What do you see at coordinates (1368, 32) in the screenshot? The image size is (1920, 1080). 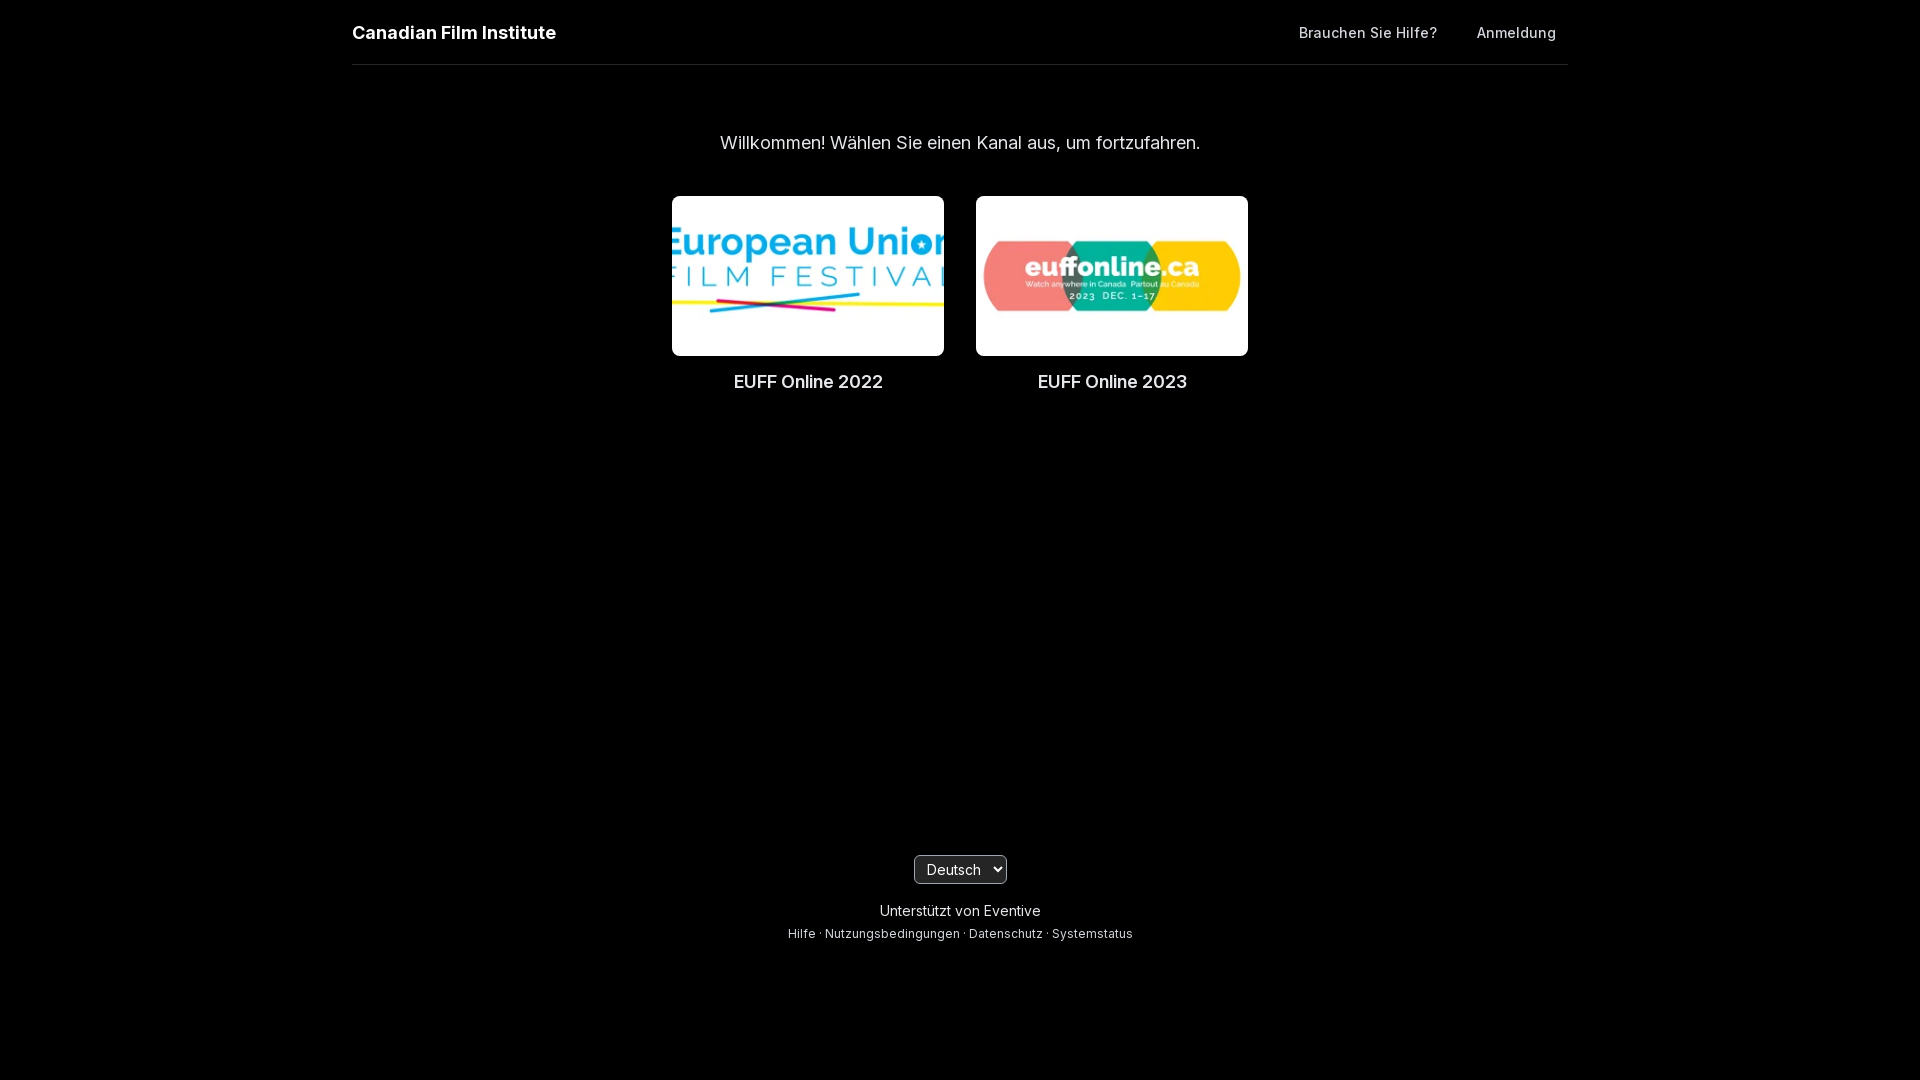 I see `Brauchen Sie Hilfe?` at bounding box center [1368, 32].